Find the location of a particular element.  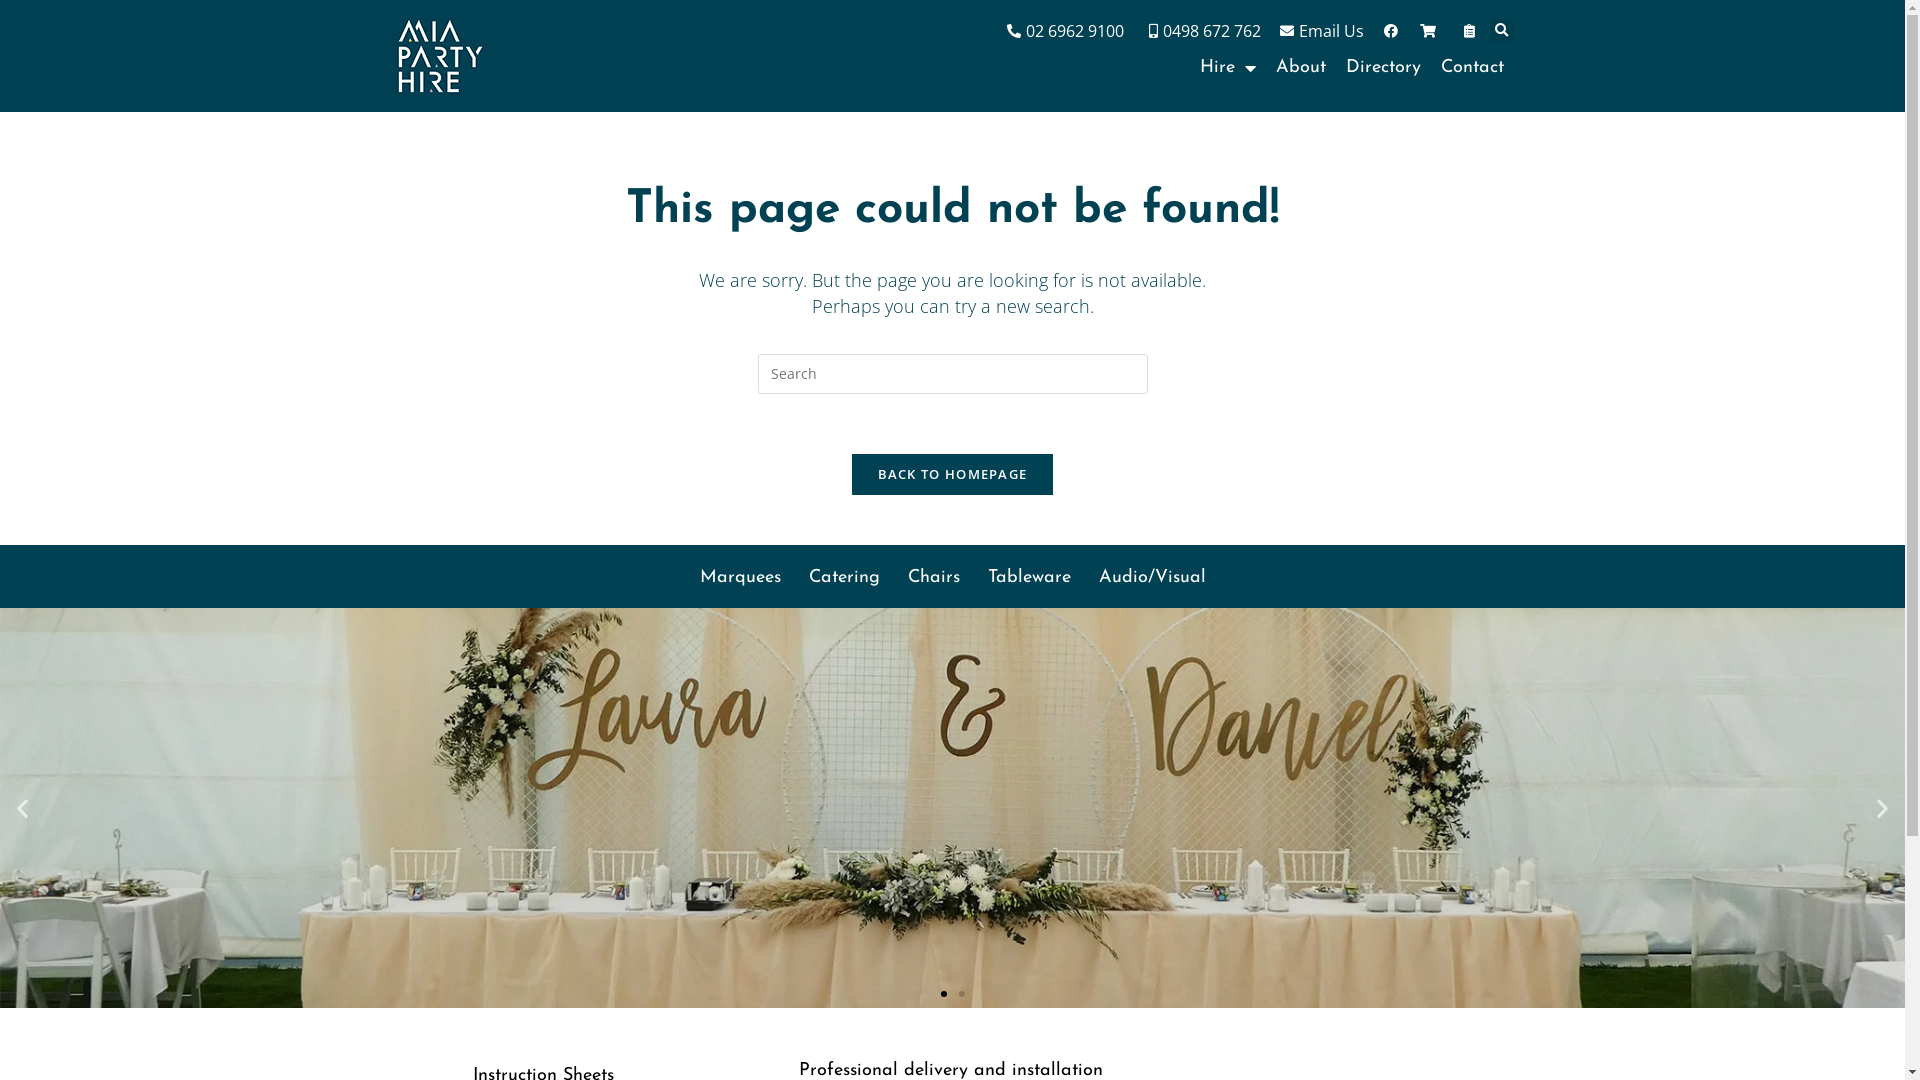

Catering is located at coordinates (844, 578).